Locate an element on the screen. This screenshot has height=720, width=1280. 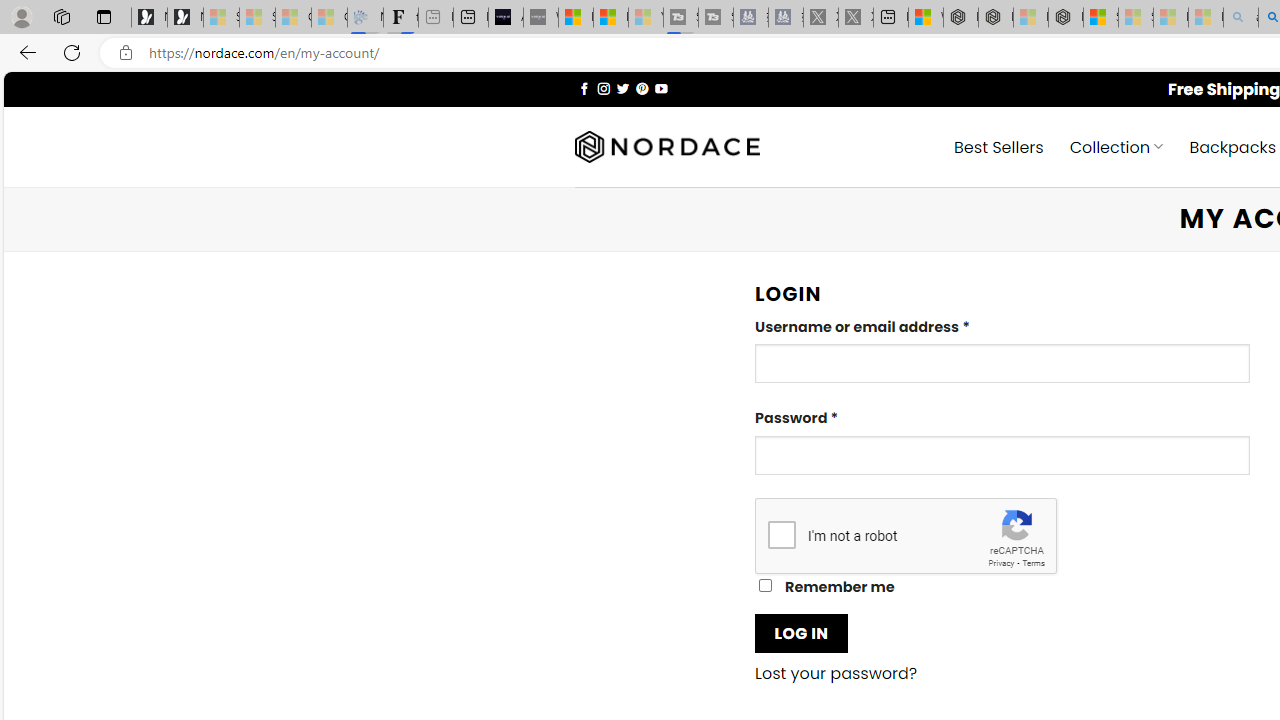
What's the best AI voice generator? - voice.ai - Sleeping is located at coordinates (540, 18).